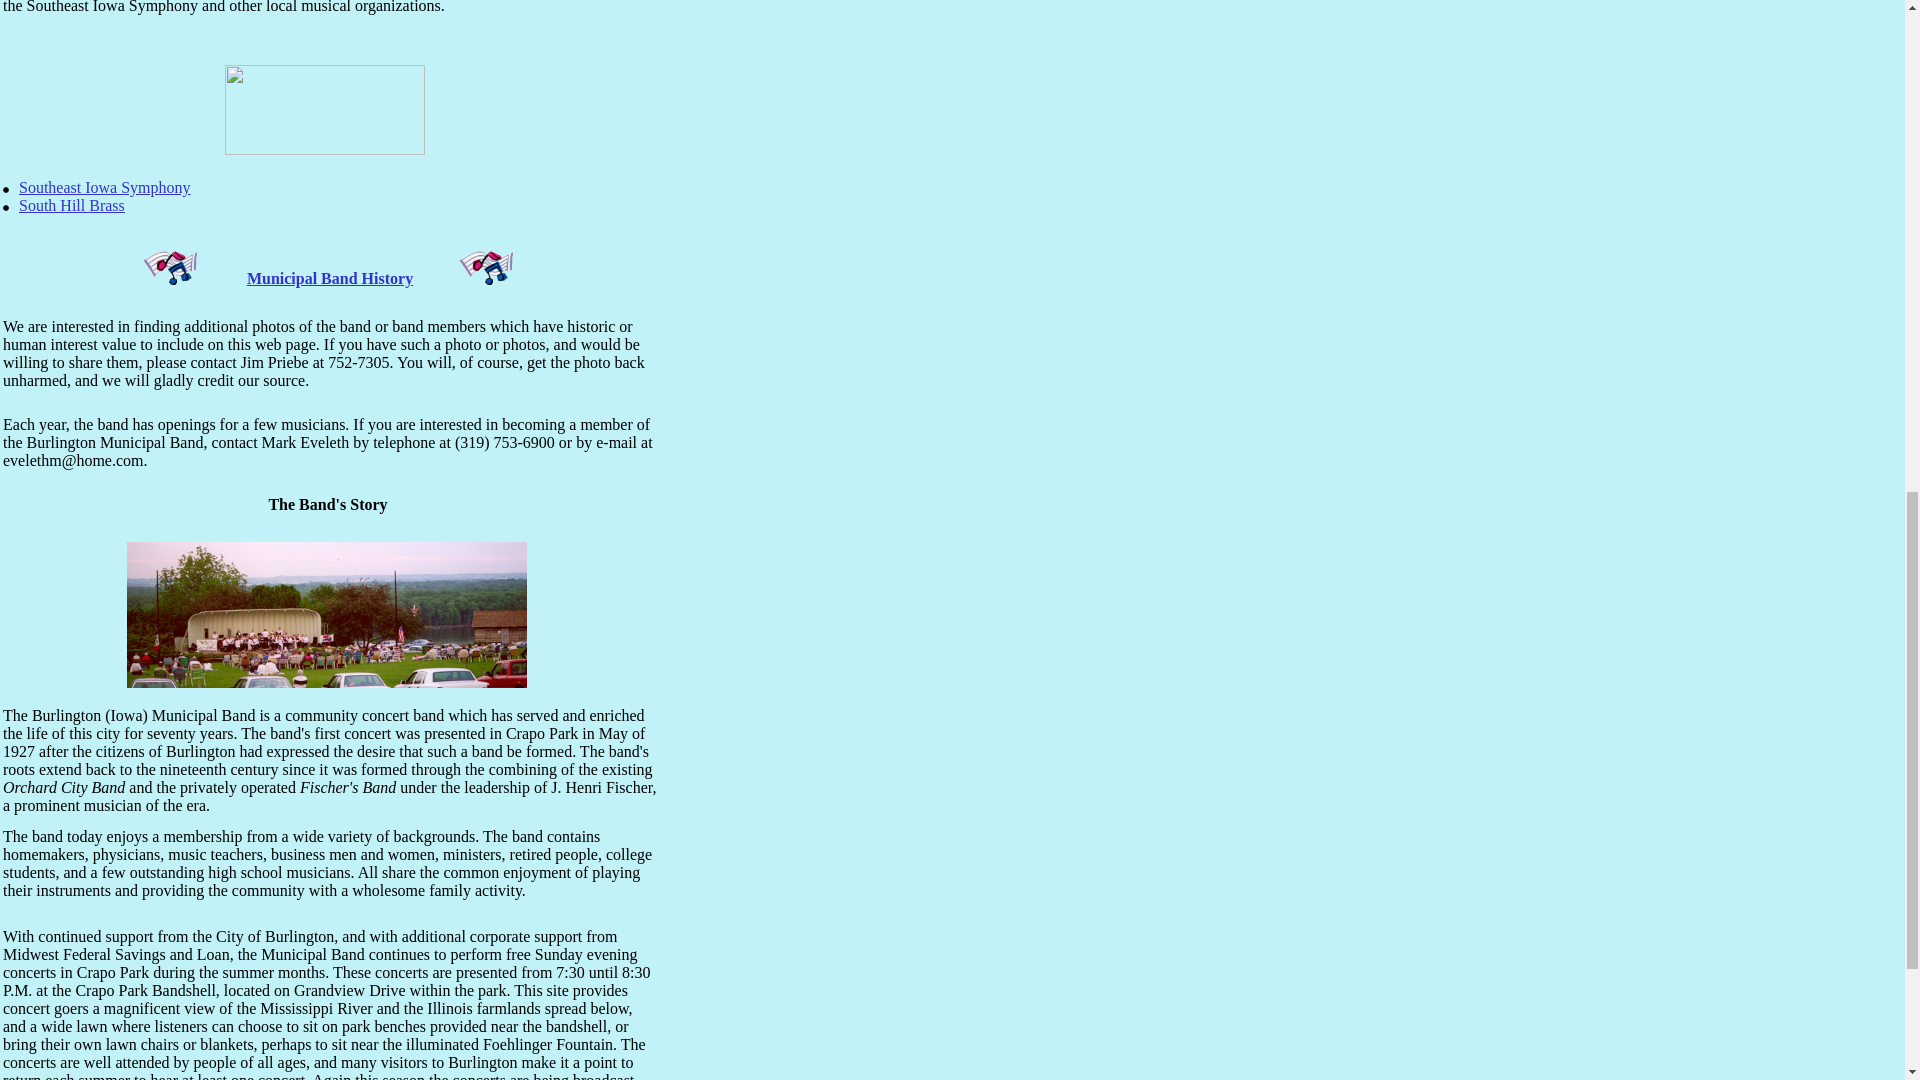 This screenshot has height=1080, width=1920. Describe the element at coordinates (330, 278) in the screenshot. I see `Municipal Band History` at that location.